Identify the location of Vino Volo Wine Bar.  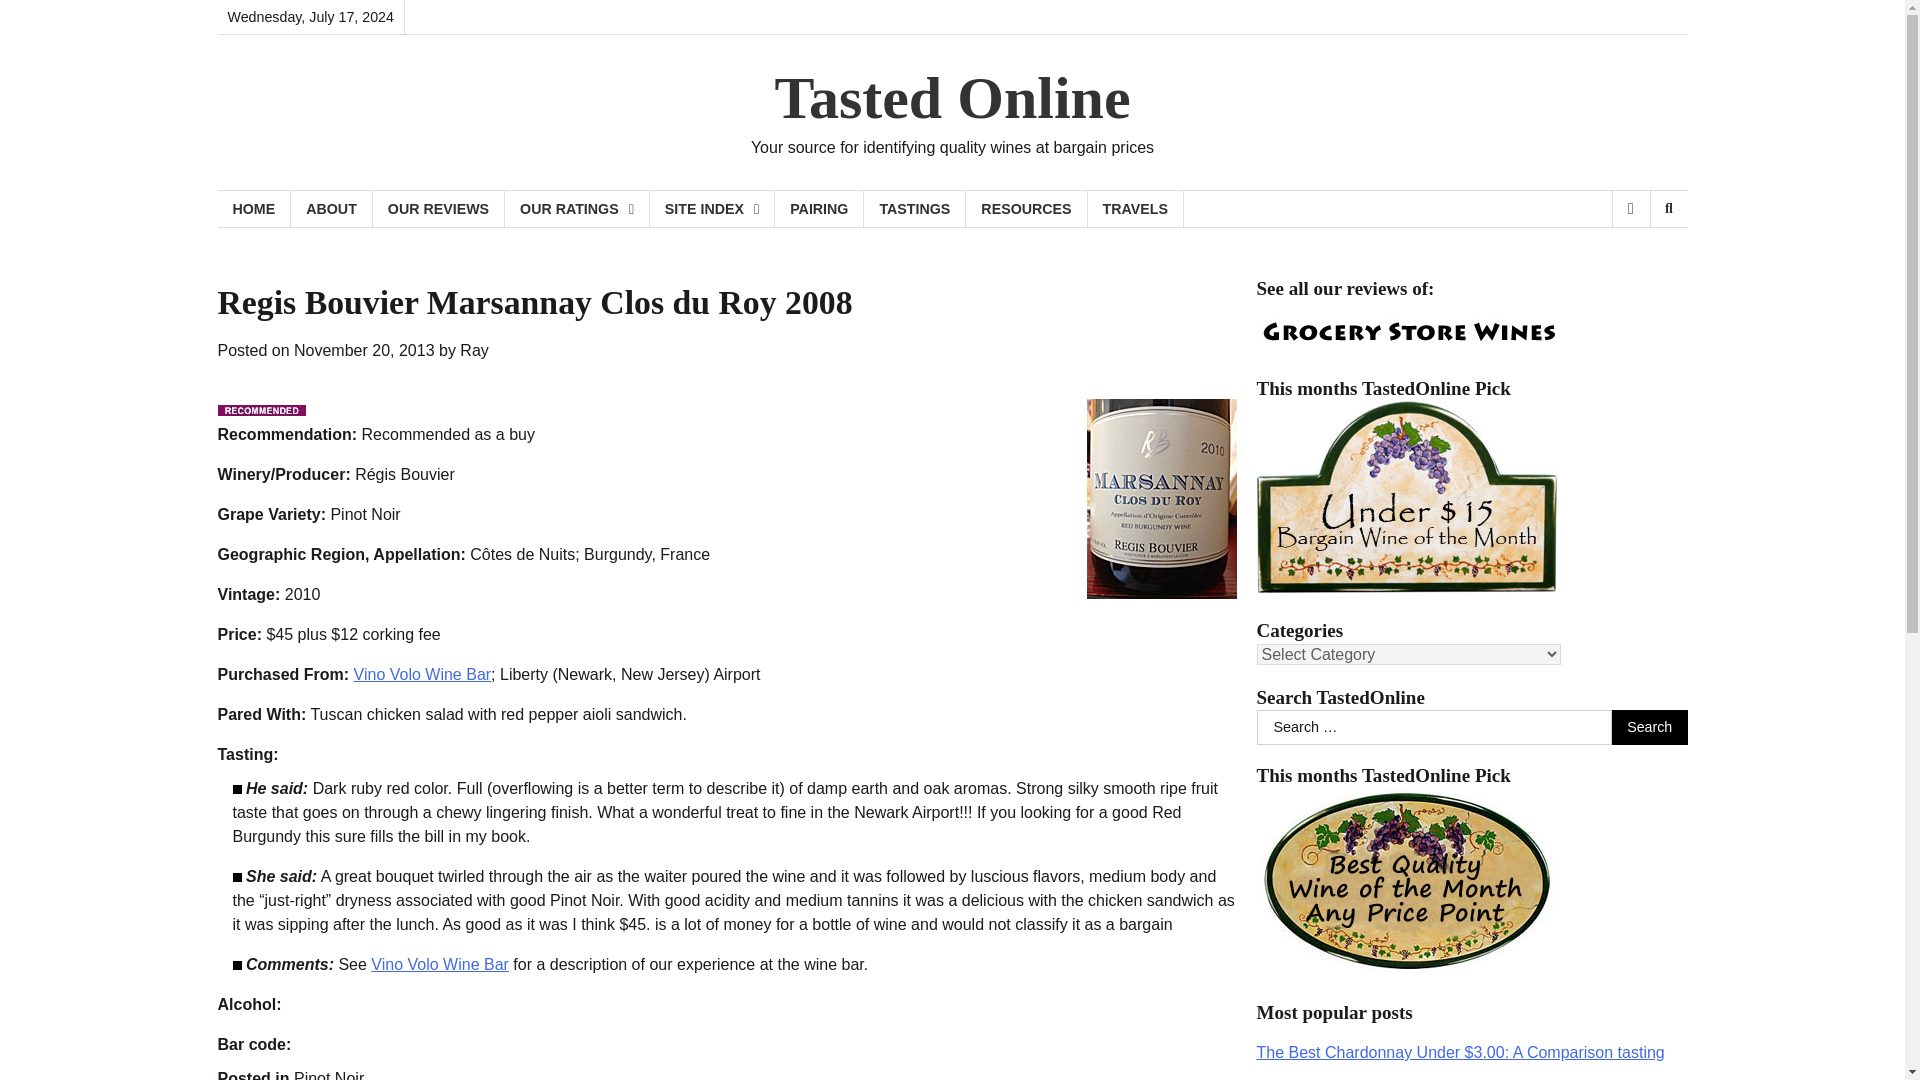
(422, 674).